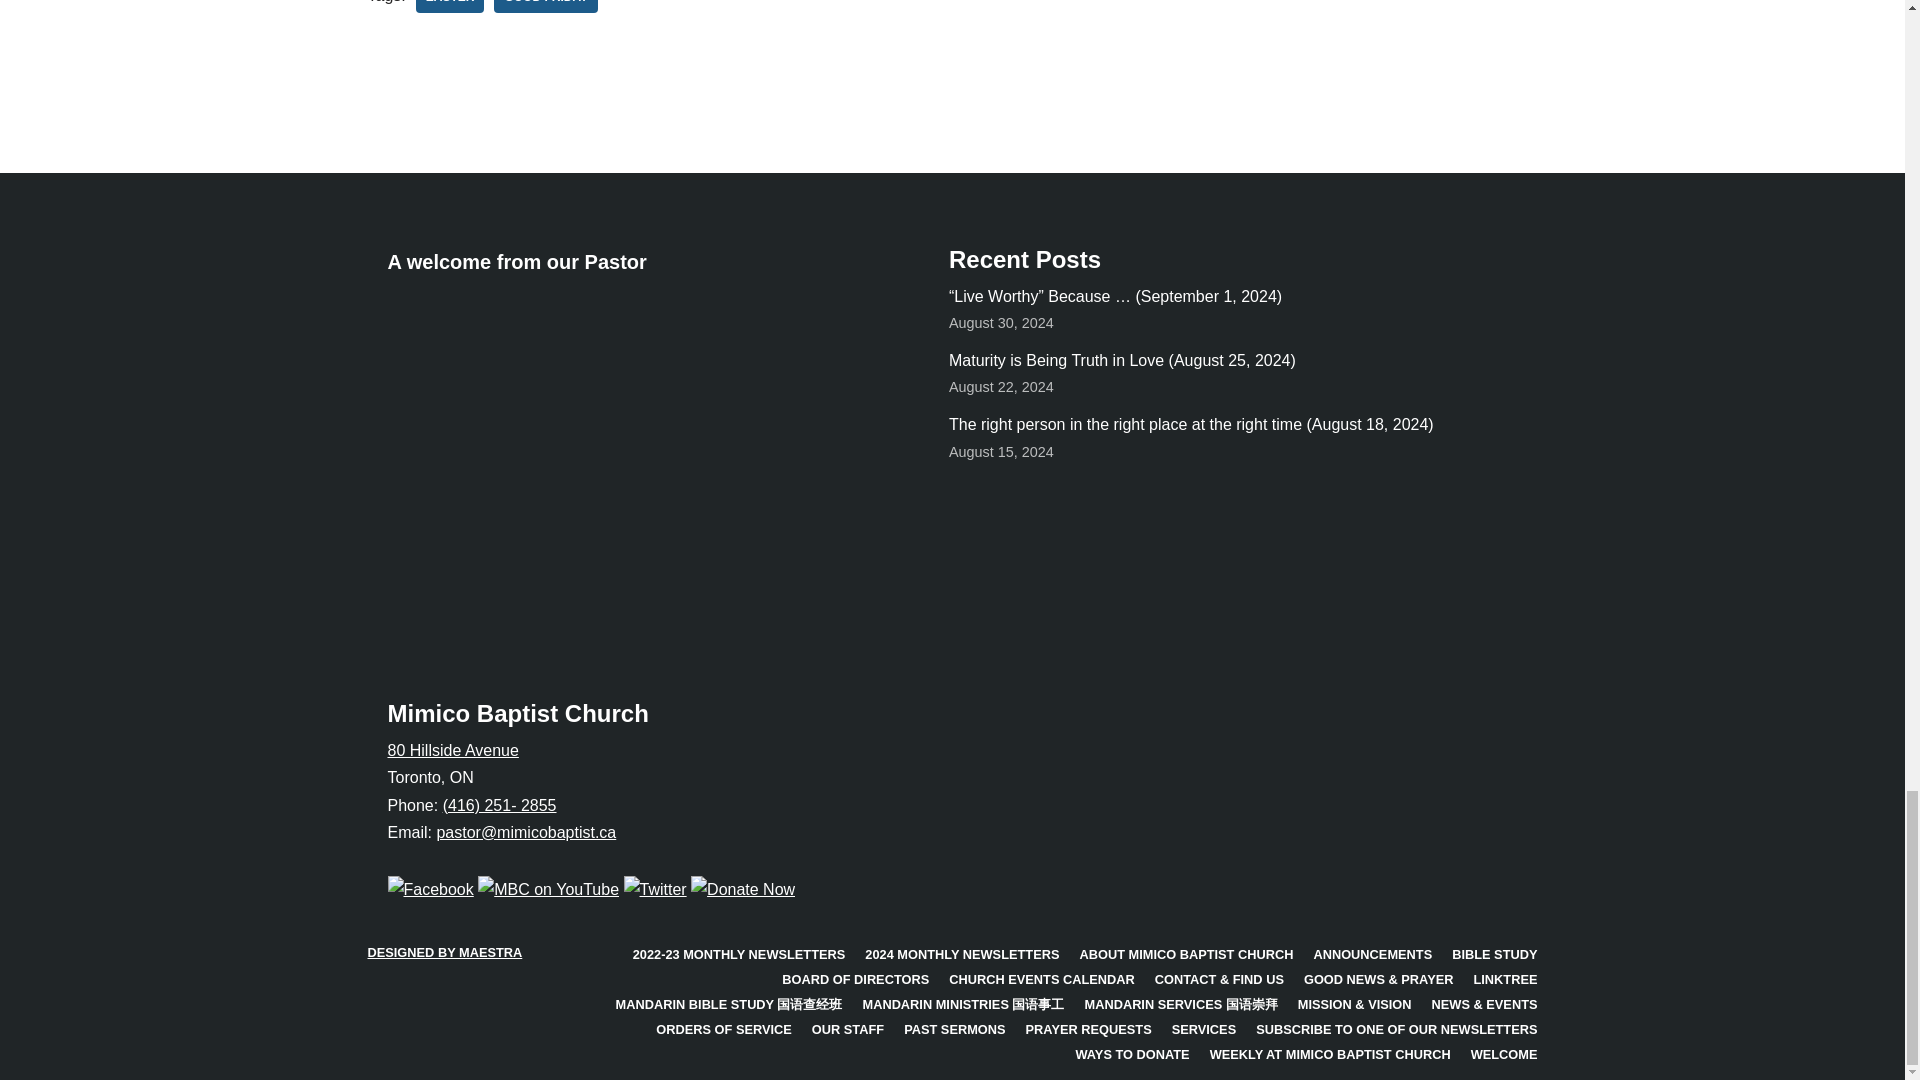 The width and height of the screenshot is (1920, 1080). I want to click on good friday, so click(545, 6).